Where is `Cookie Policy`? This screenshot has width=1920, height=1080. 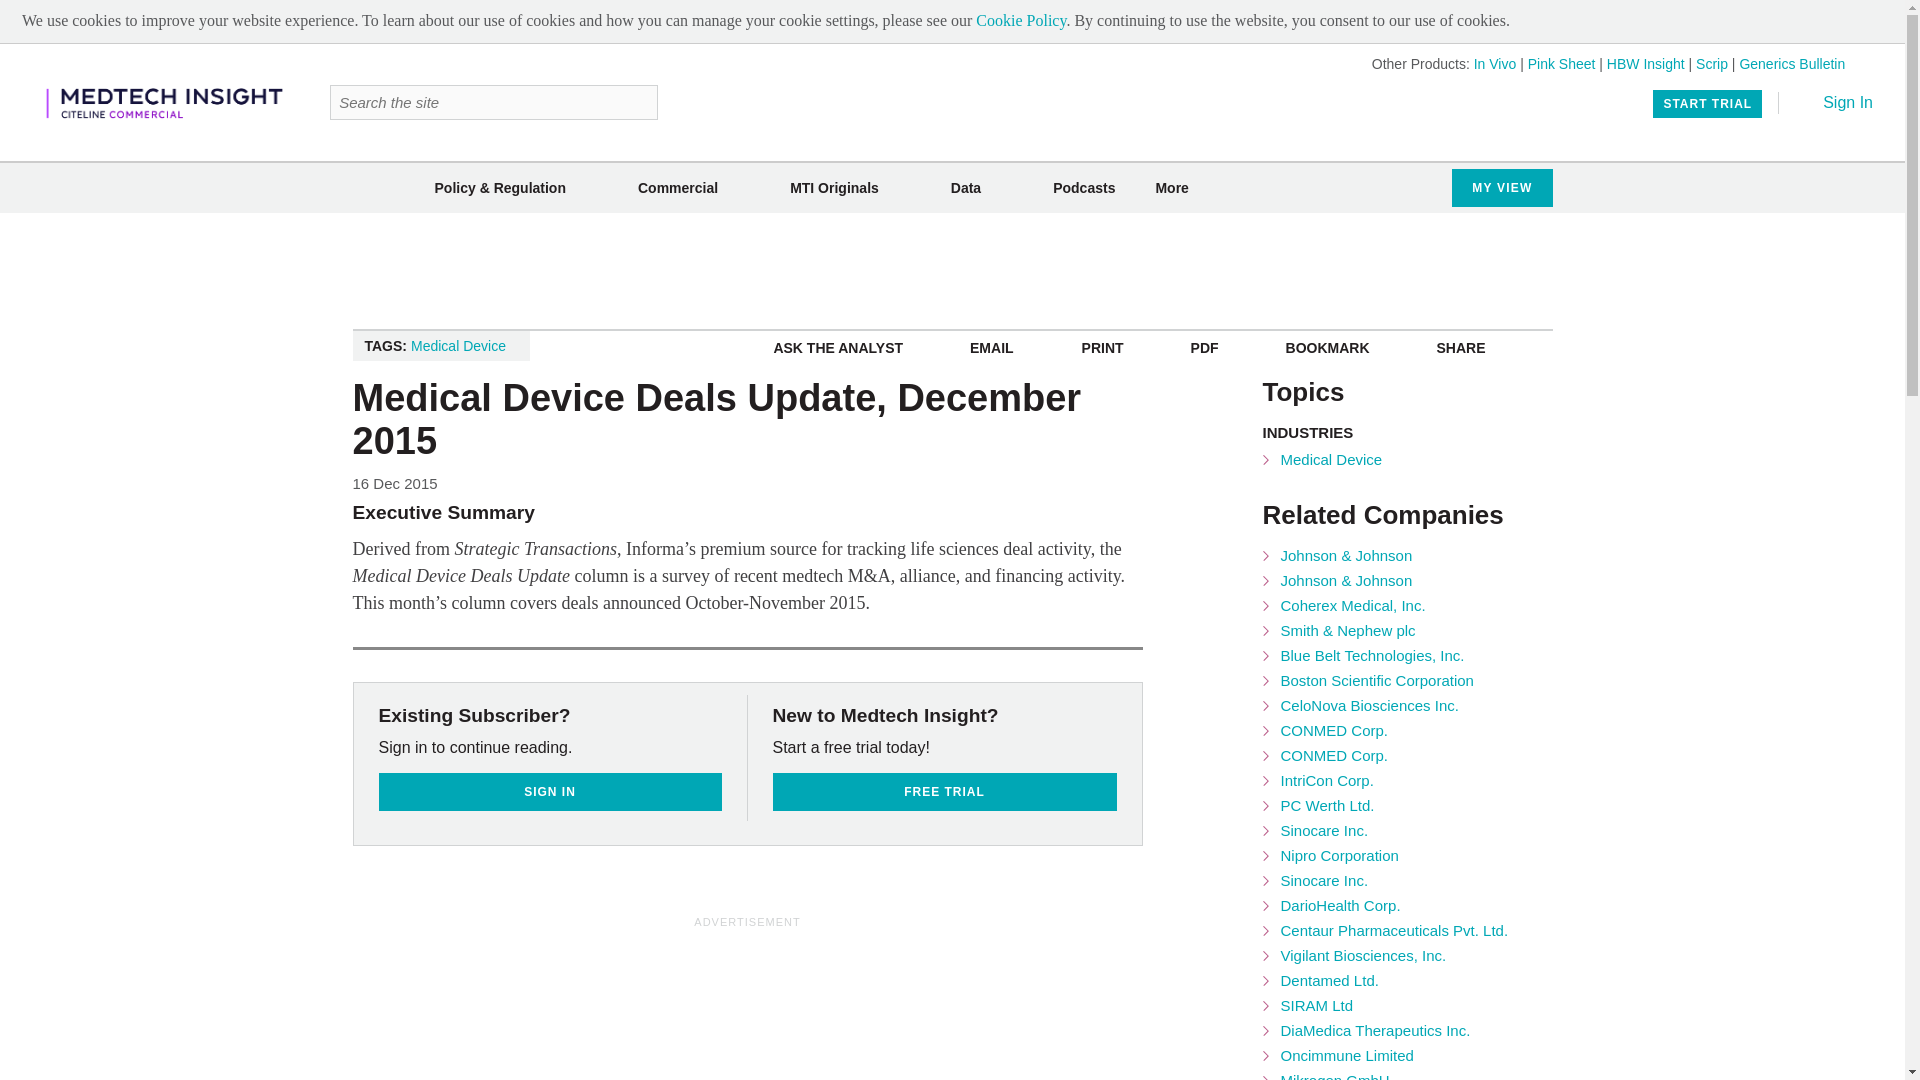 Cookie Policy is located at coordinates (1020, 20).